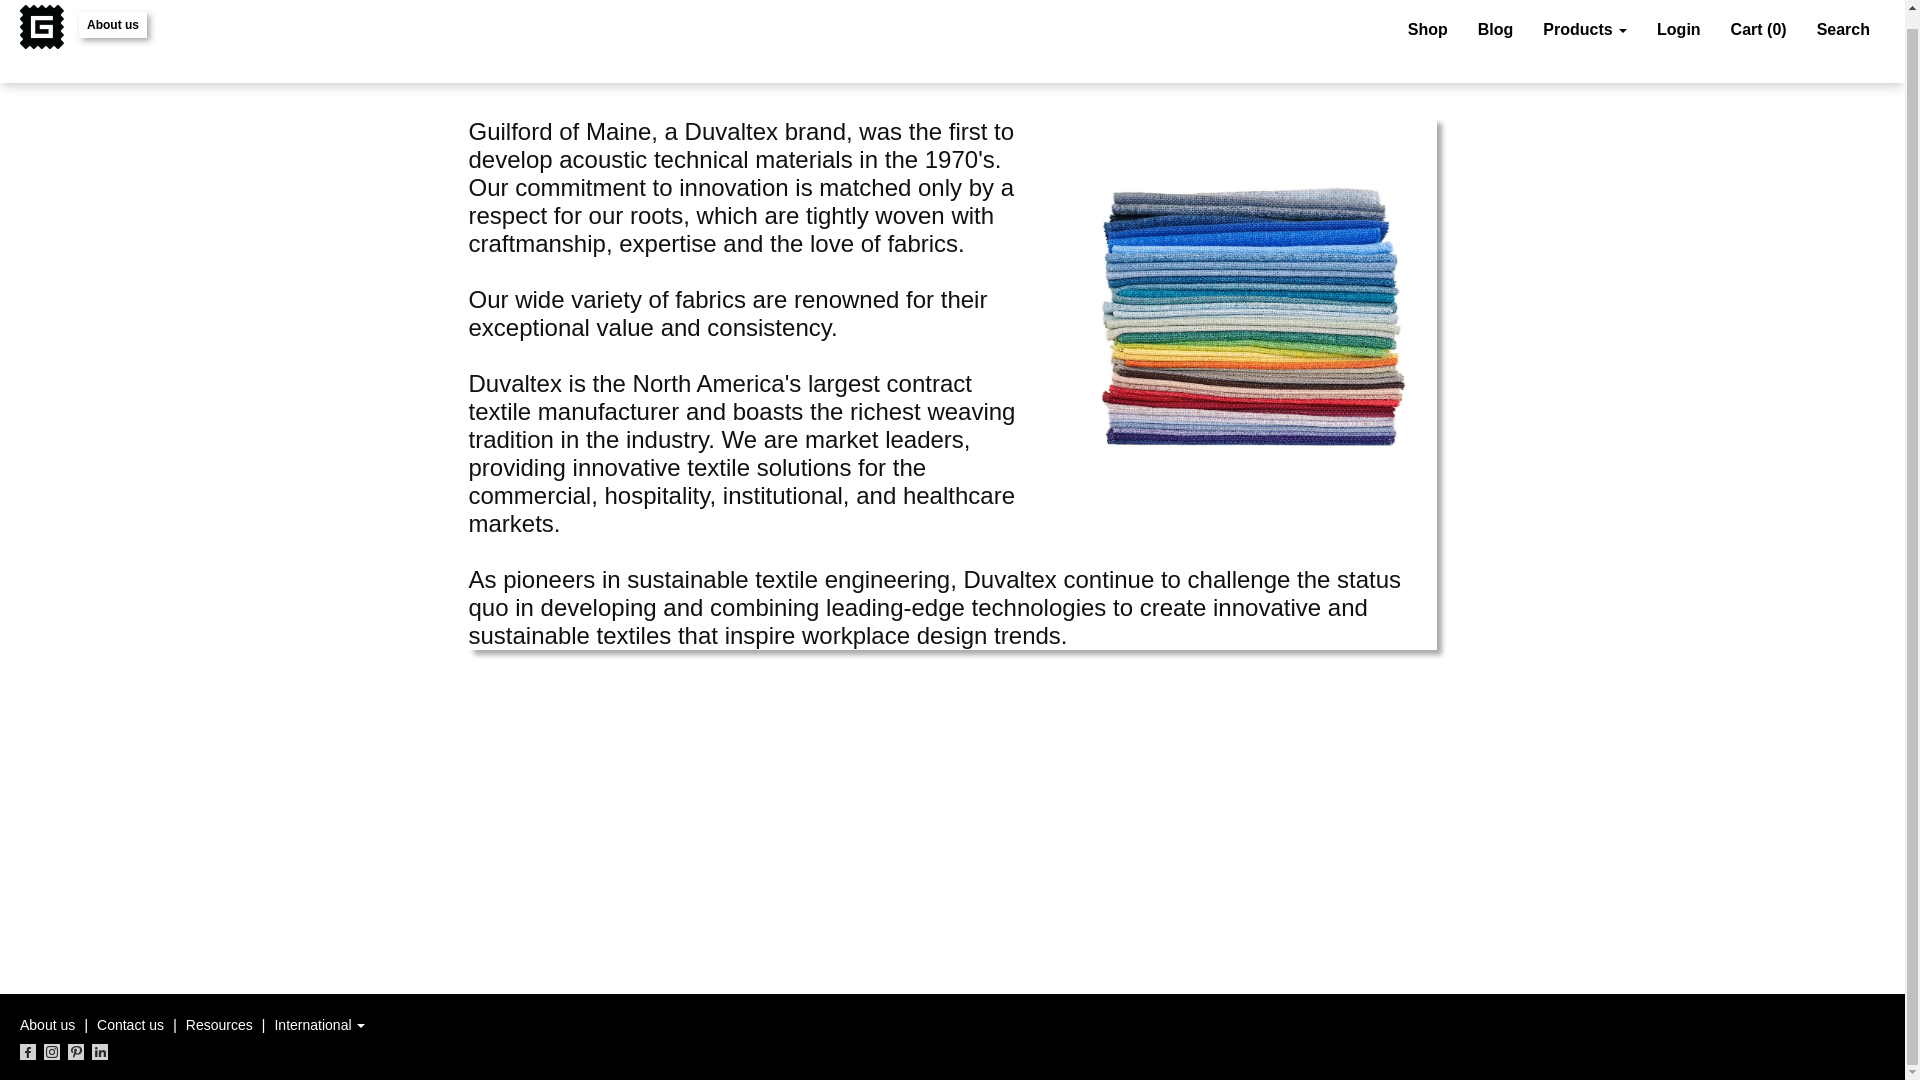 The width and height of the screenshot is (1920, 1080). I want to click on Search, so click(1844, 30).